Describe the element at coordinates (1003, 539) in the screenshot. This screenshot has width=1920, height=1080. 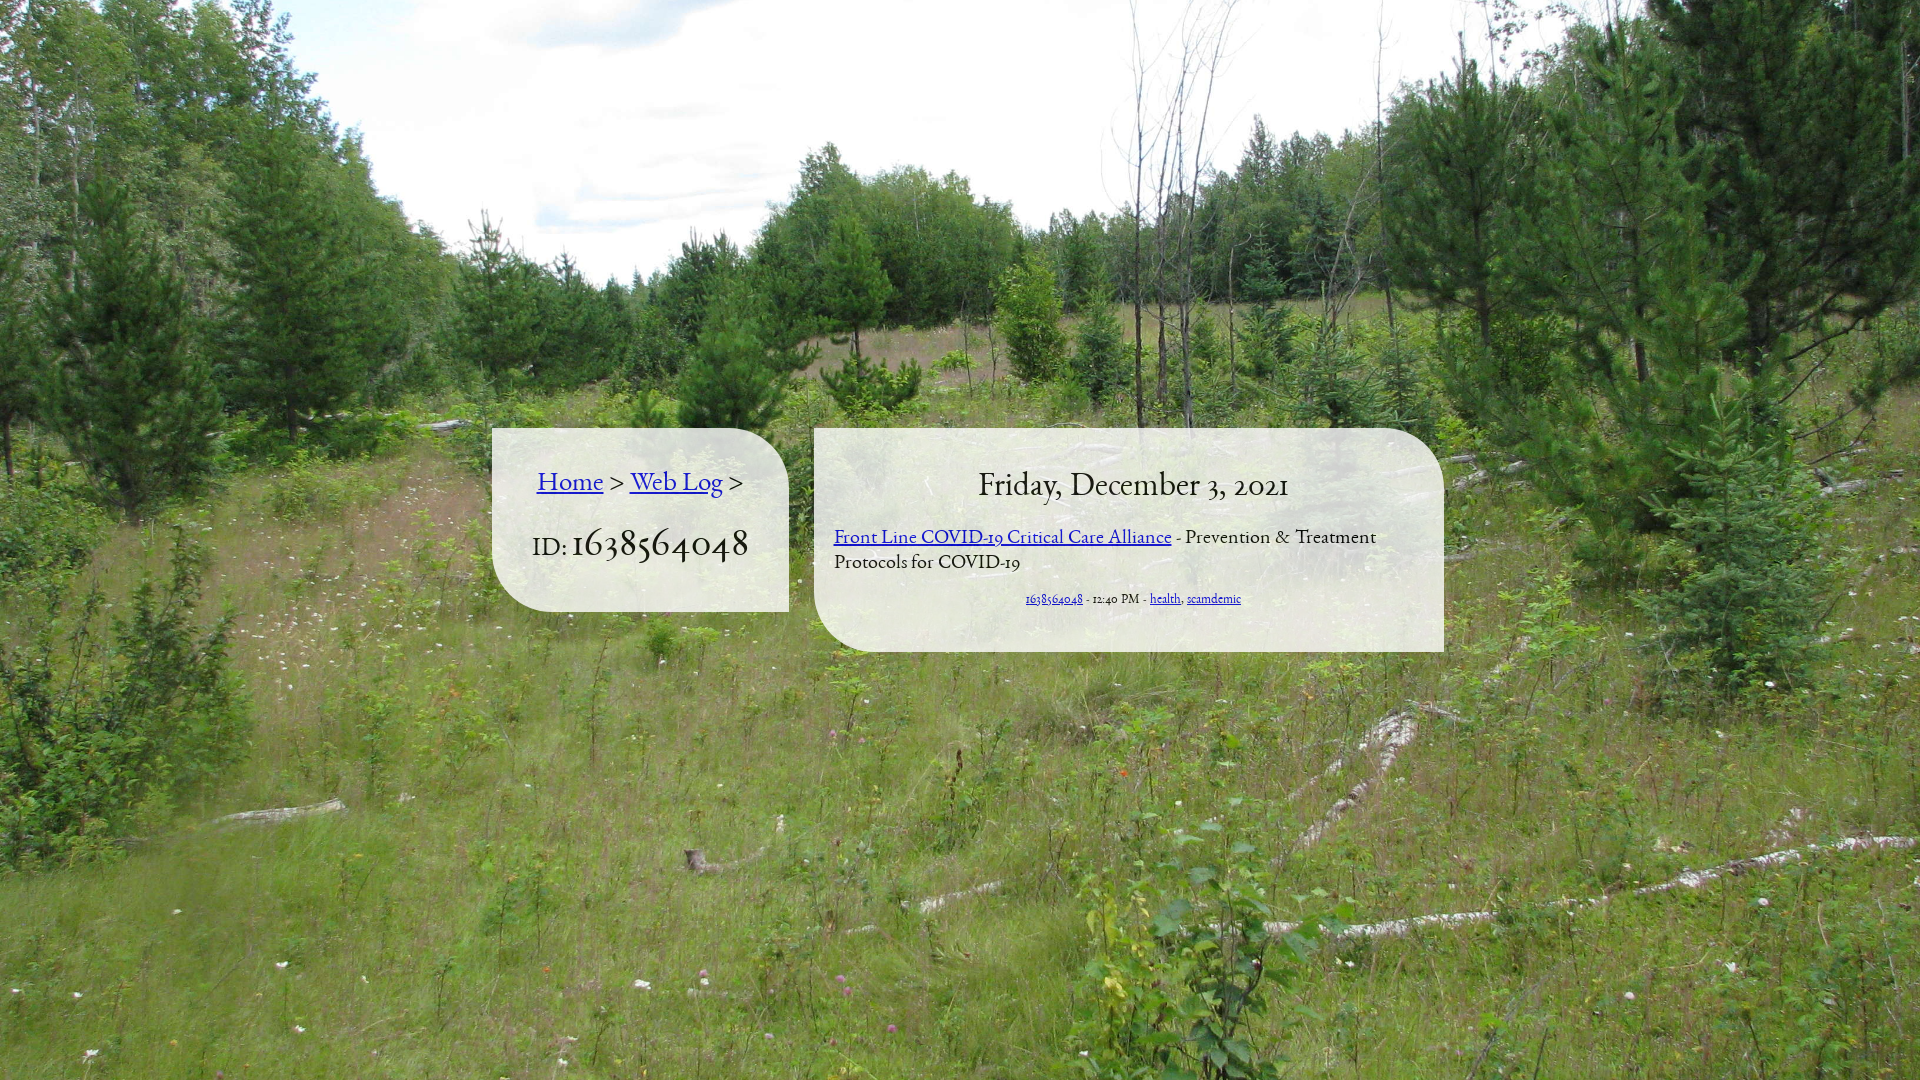
I see `Front Line COVID-19 Critical Care Alliance` at that location.